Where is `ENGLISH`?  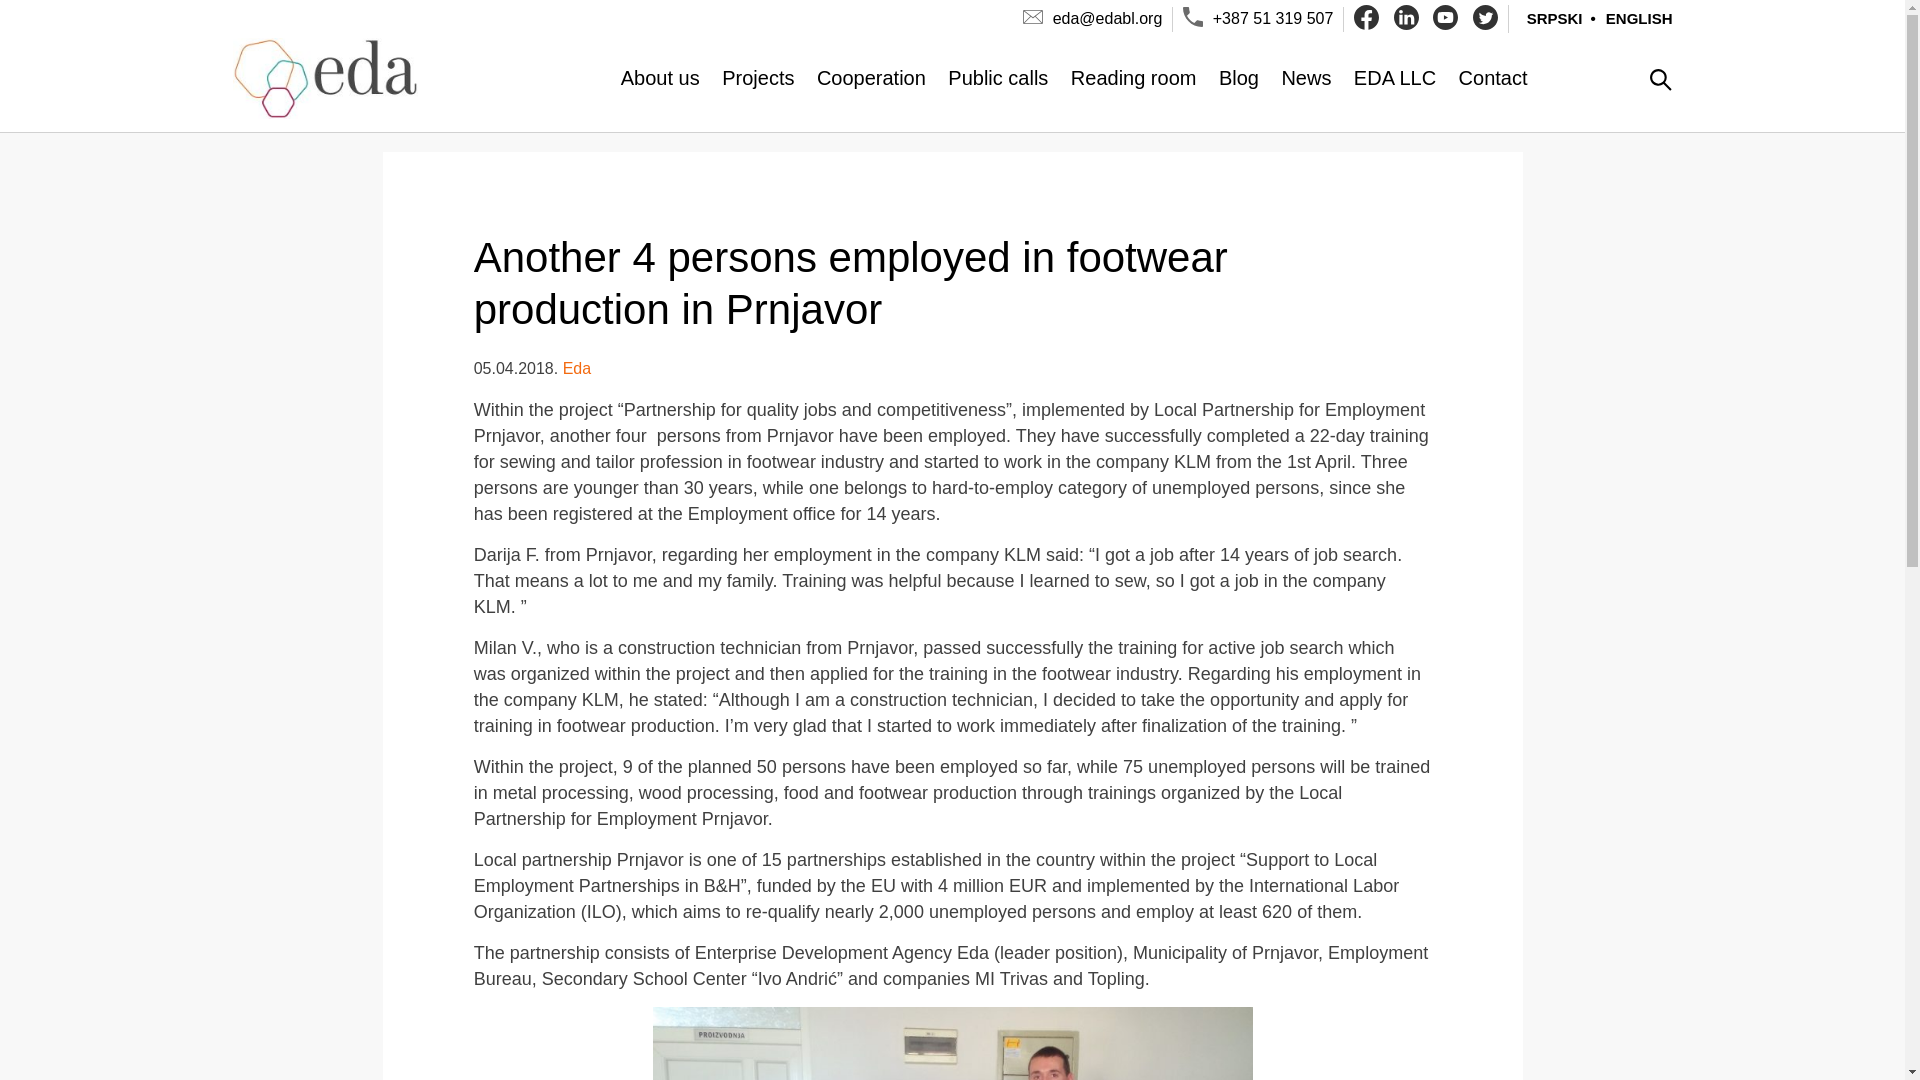
ENGLISH is located at coordinates (1627, 18).